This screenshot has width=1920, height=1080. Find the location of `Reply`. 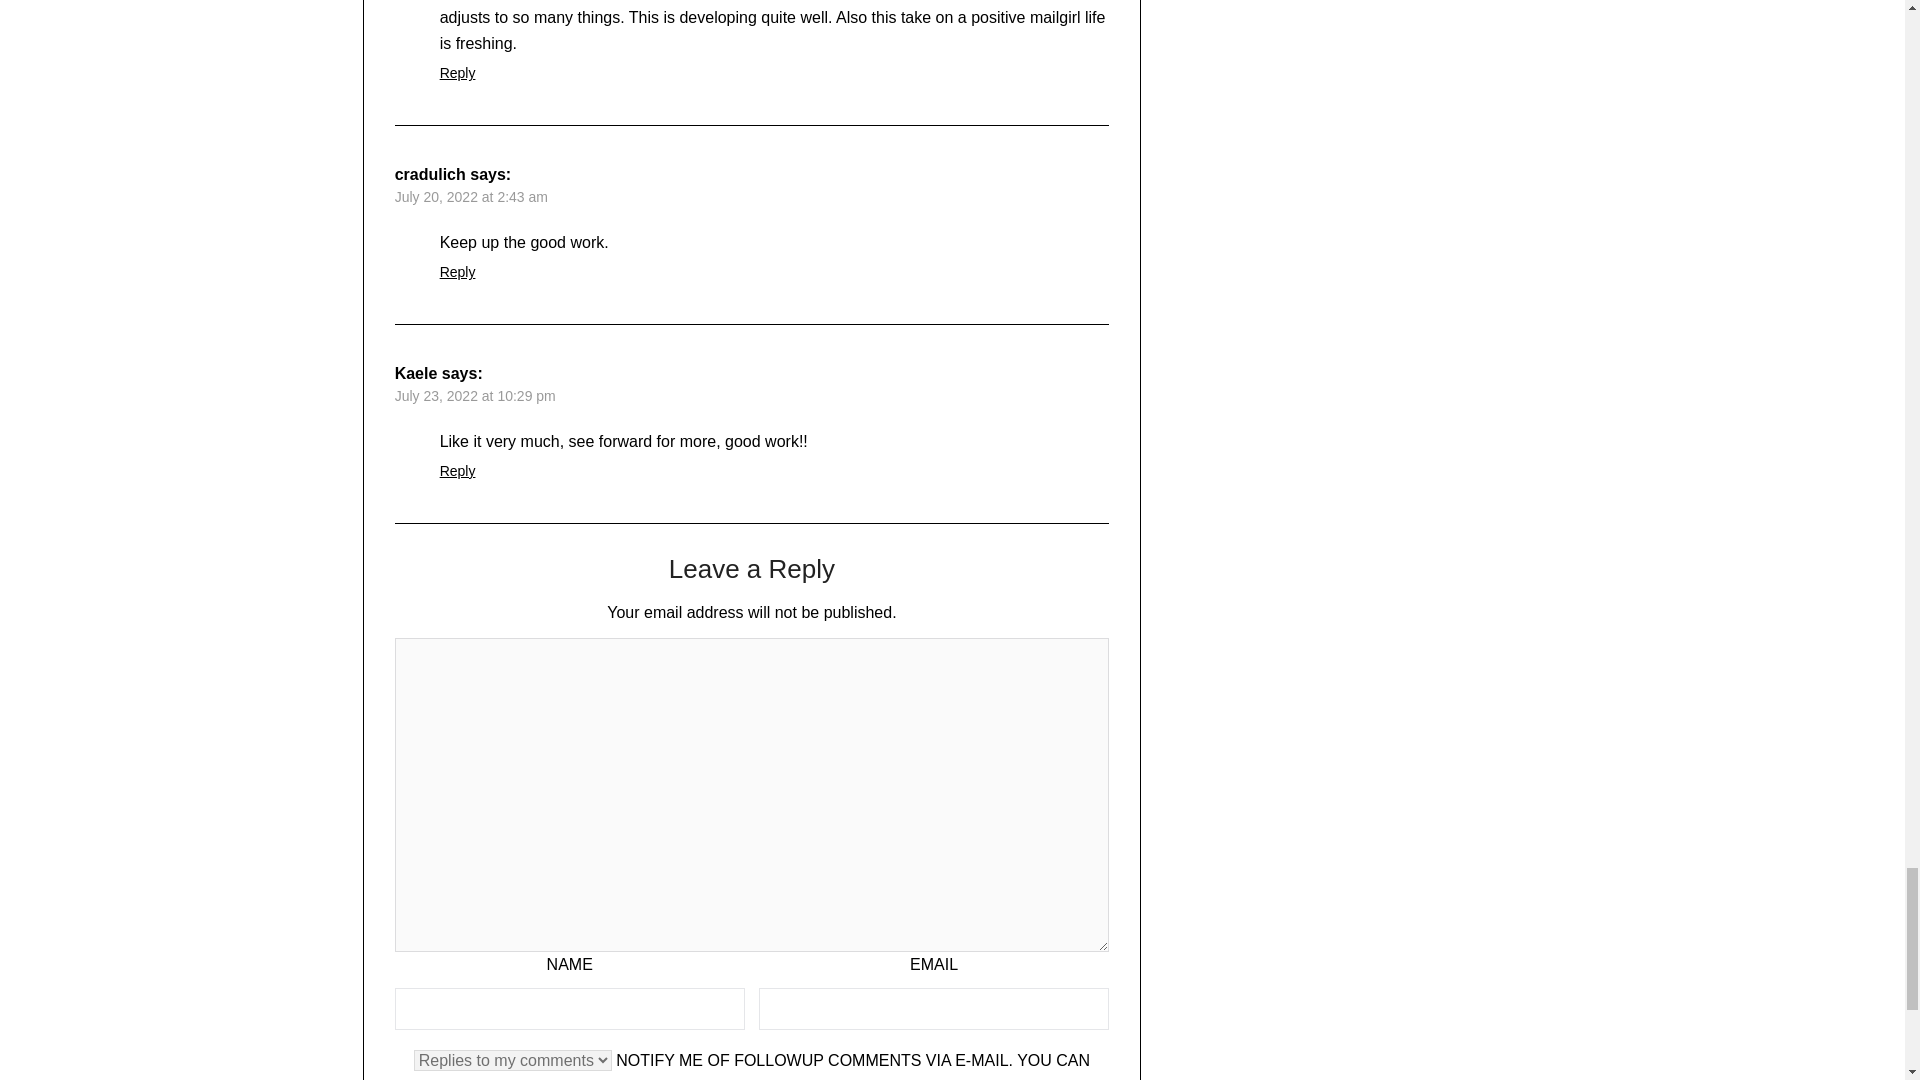

Reply is located at coordinates (458, 471).